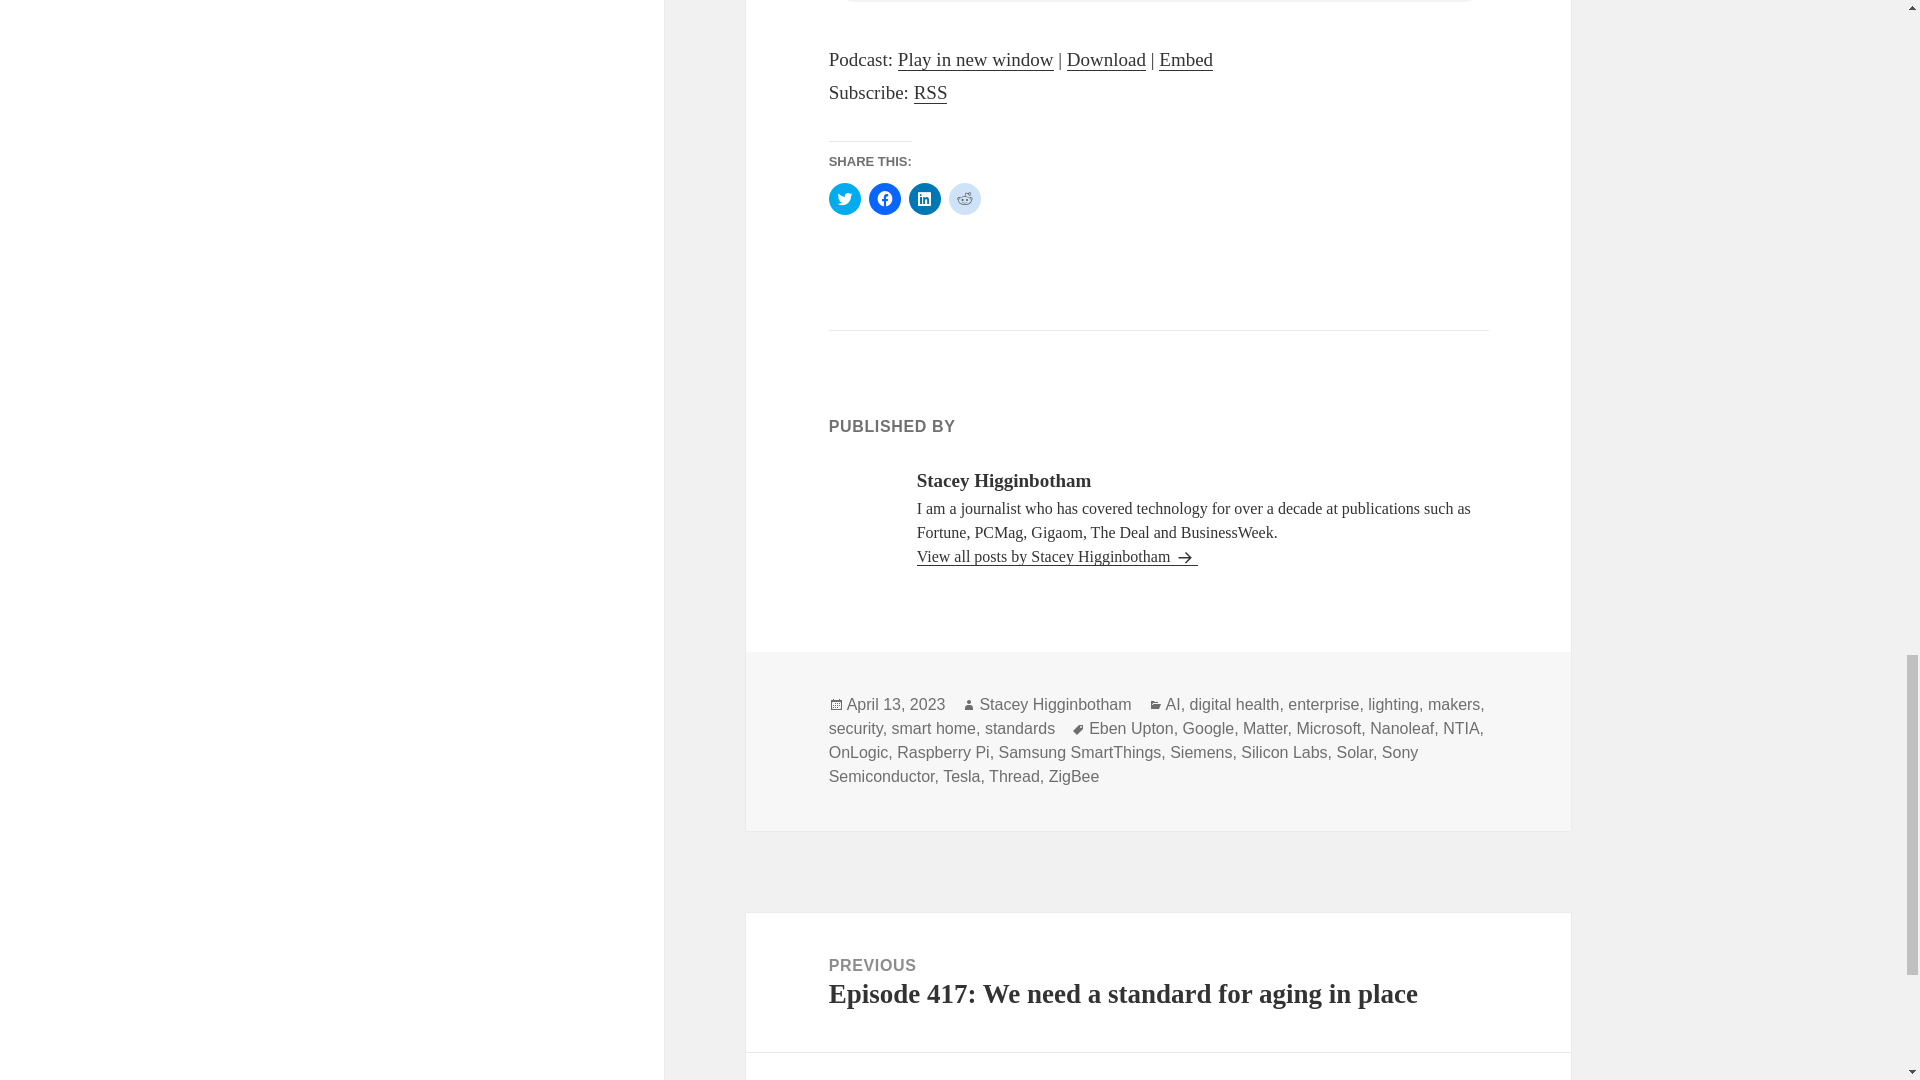 The width and height of the screenshot is (1920, 1080). What do you see at coordinates (1106, 60) in the screenshot?
I see `Download` at bounding box center [1106, 60].